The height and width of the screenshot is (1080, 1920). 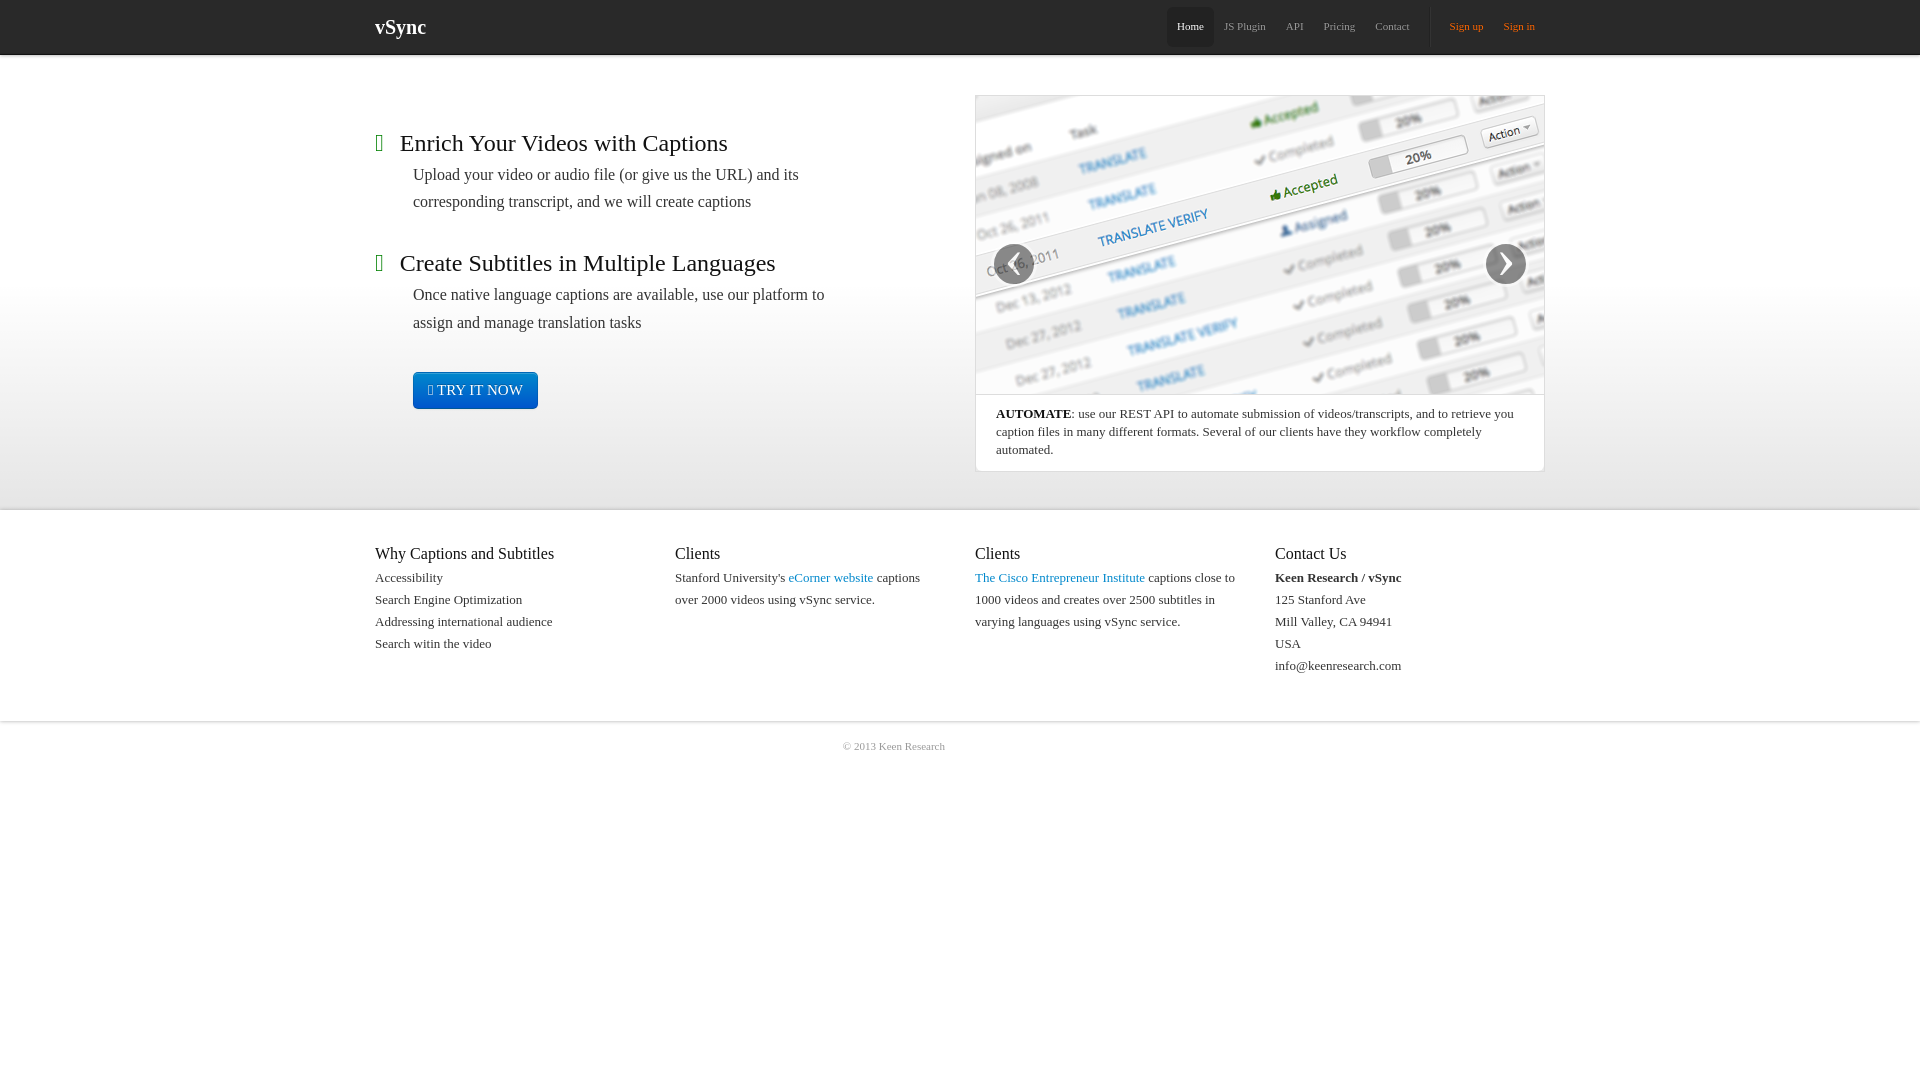 I want to click on TRY IT NOW, so click(x=474, y=390).